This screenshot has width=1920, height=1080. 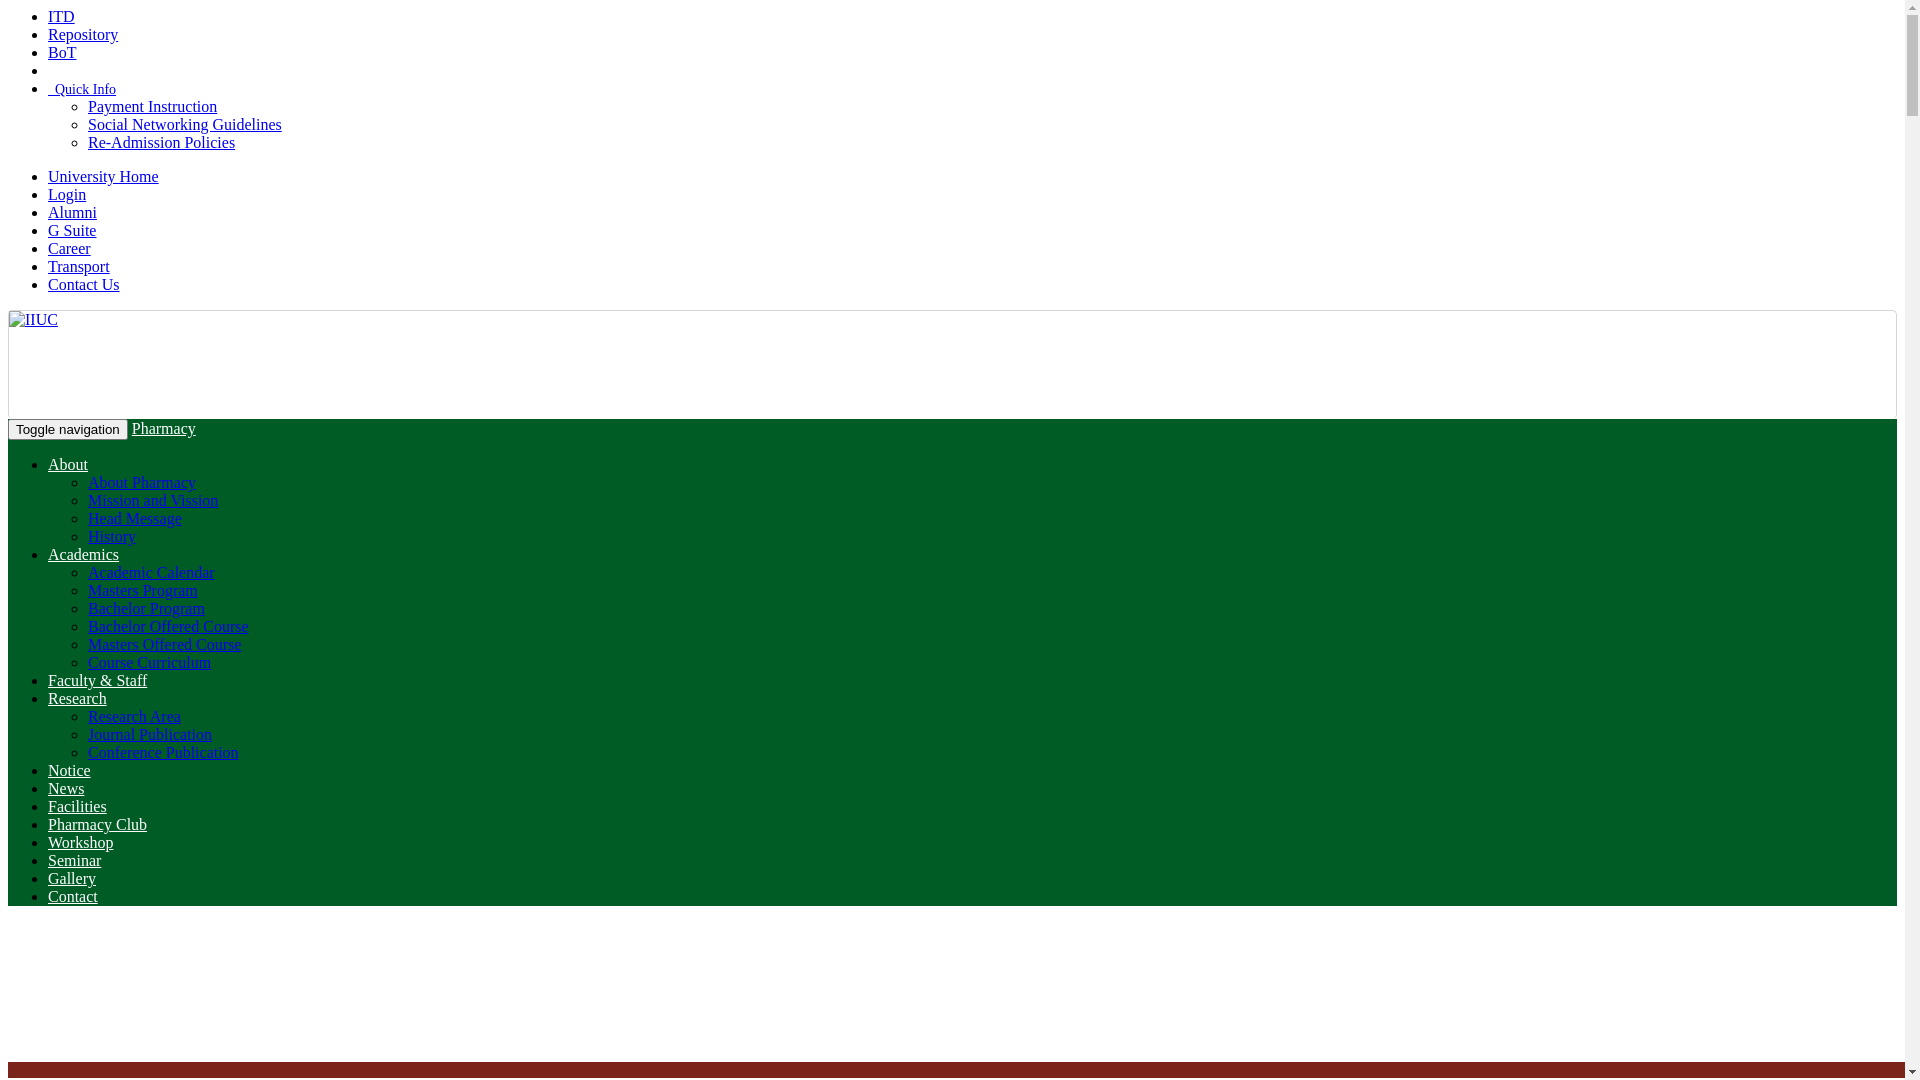 What do you see at coordinates (70, 770) in the screenshot?
I see `Notice` at bounding box center [70, 770].